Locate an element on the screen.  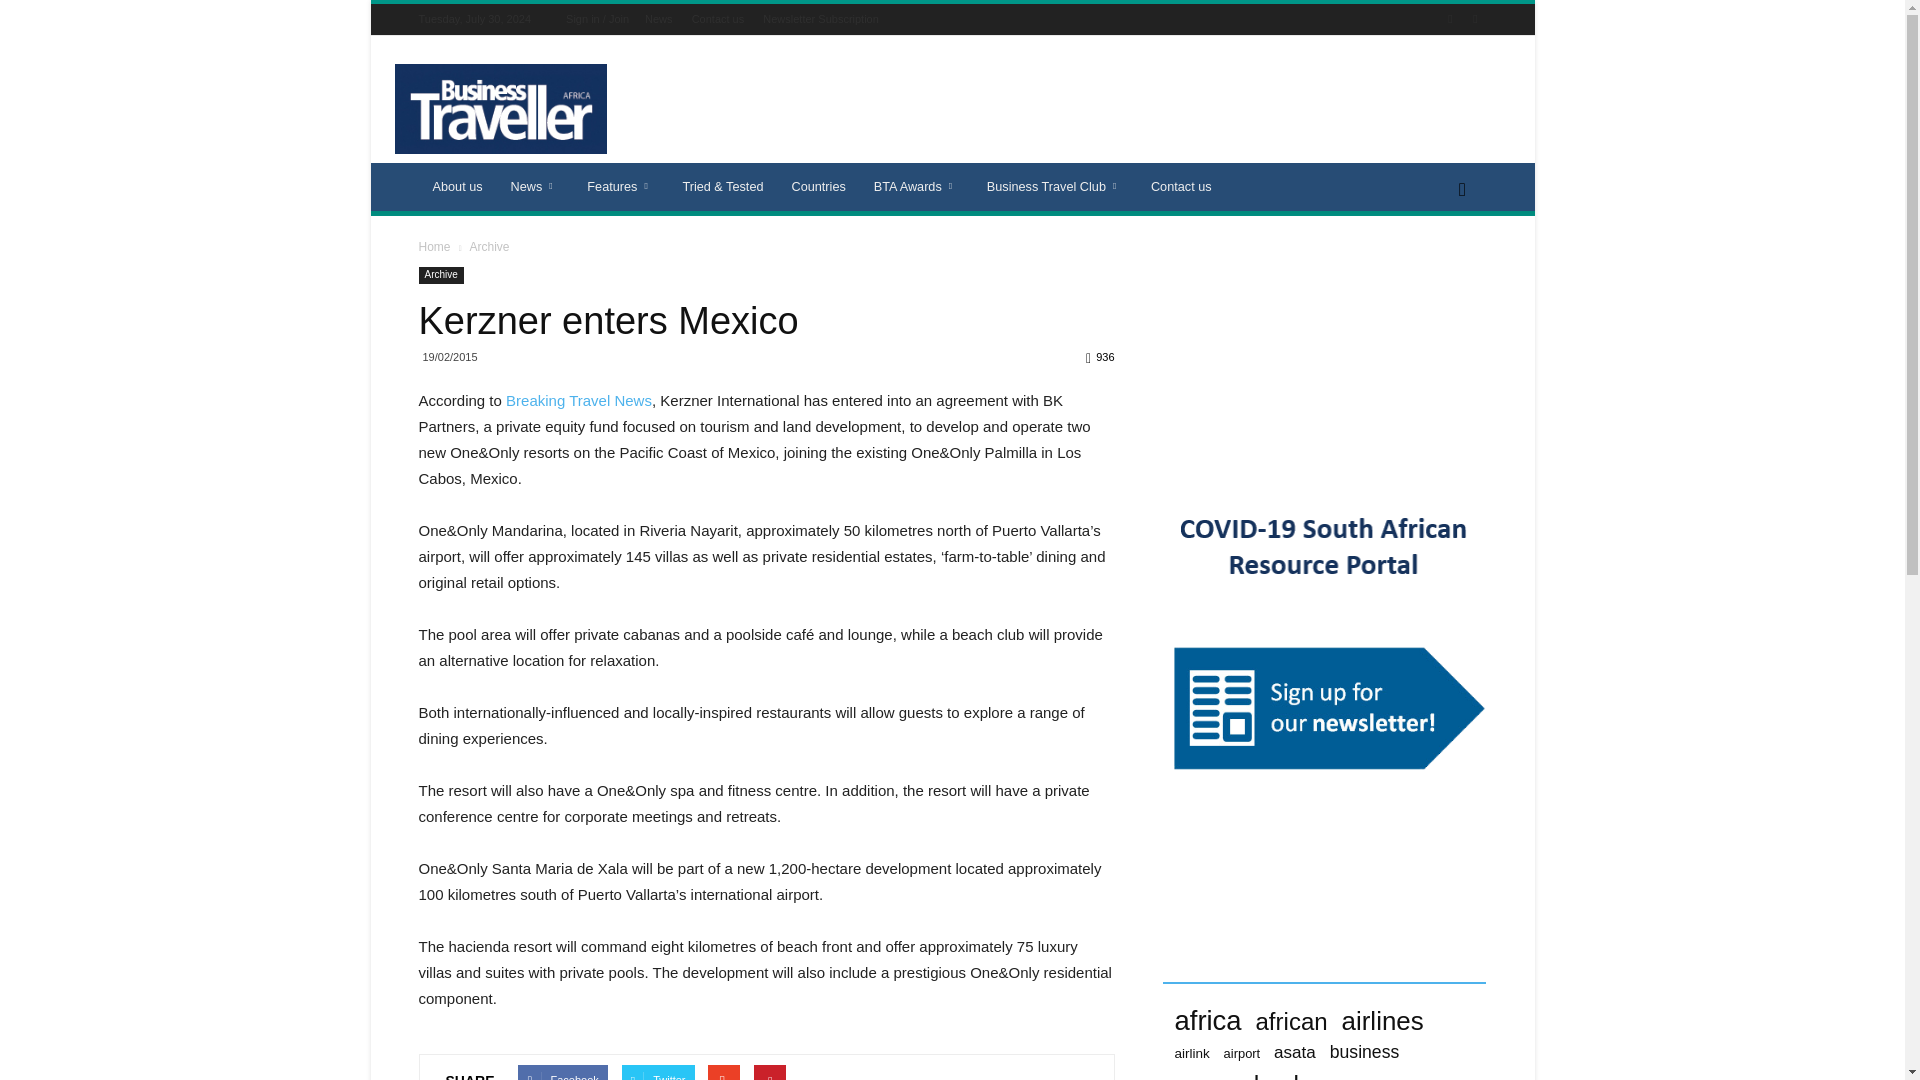
View all posts in Archive is located at coordinates (488, 246).